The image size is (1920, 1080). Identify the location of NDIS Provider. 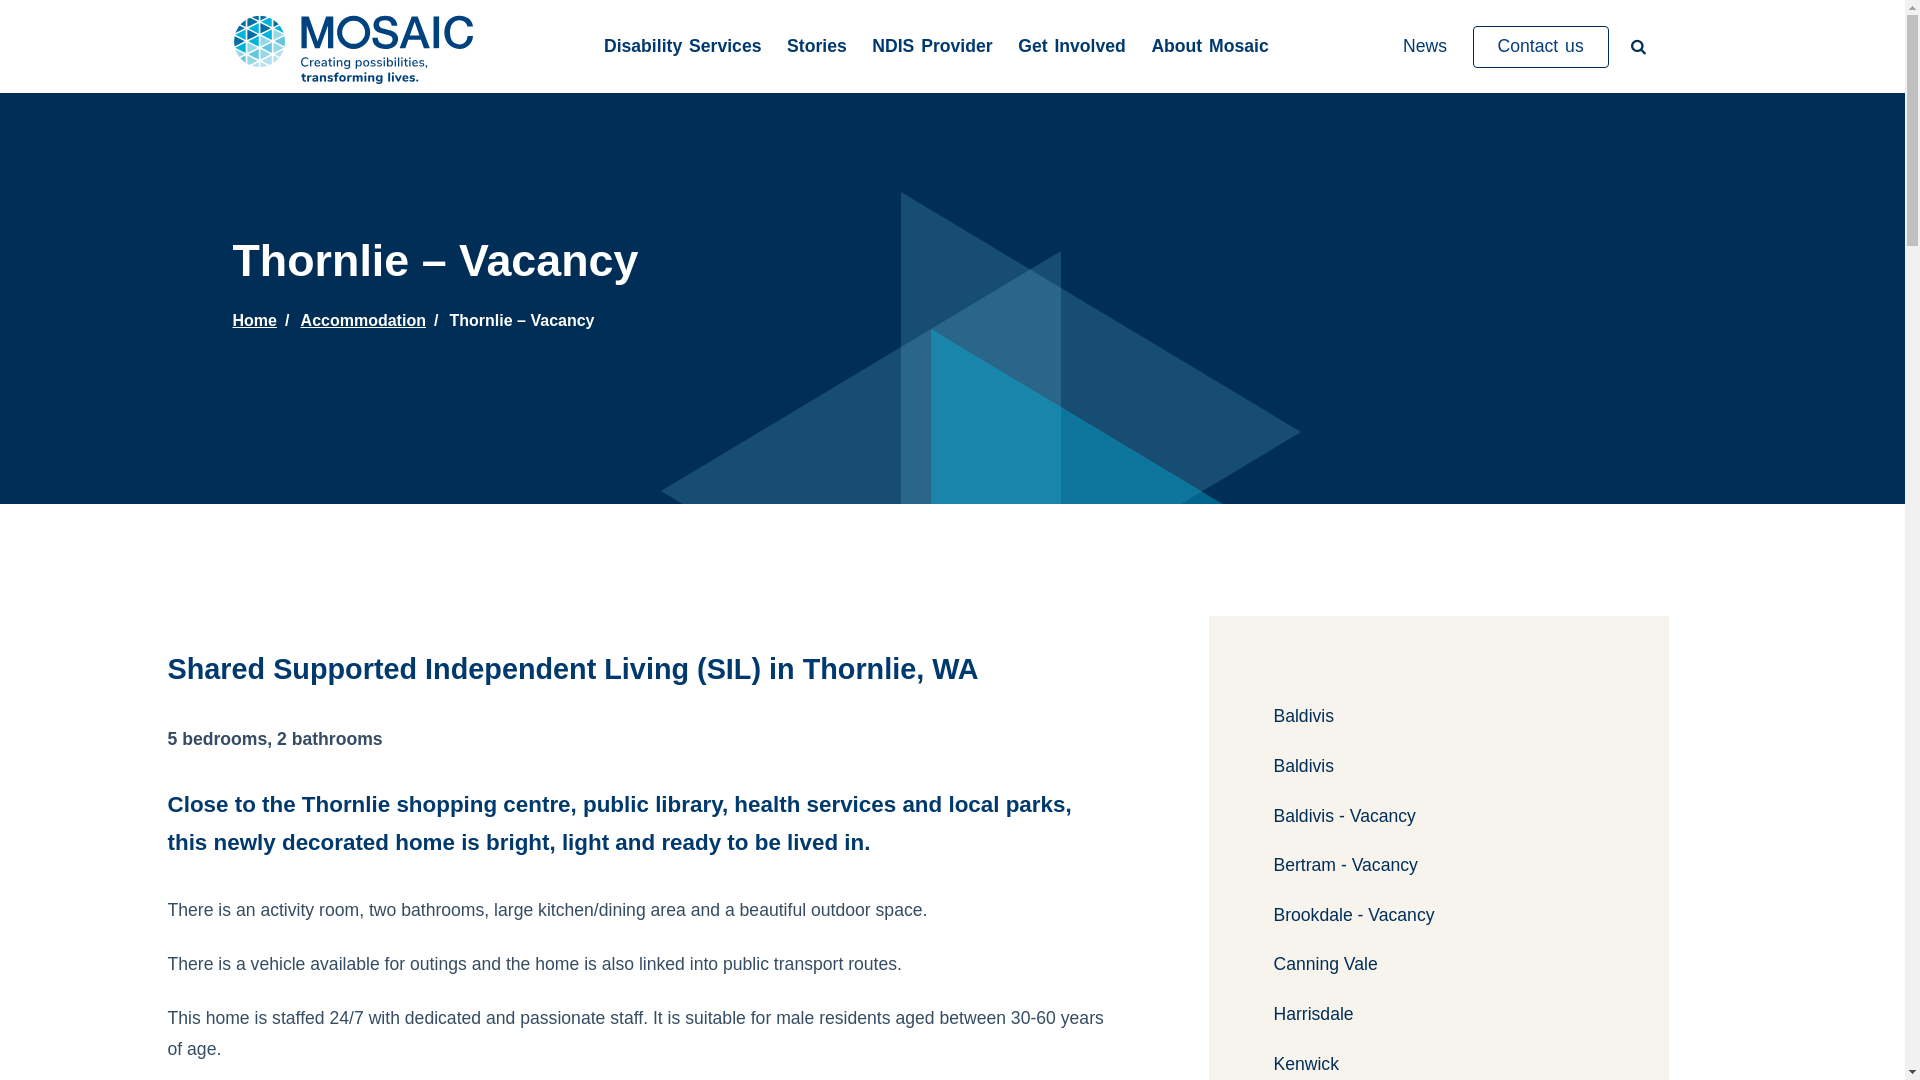
(932, 47).